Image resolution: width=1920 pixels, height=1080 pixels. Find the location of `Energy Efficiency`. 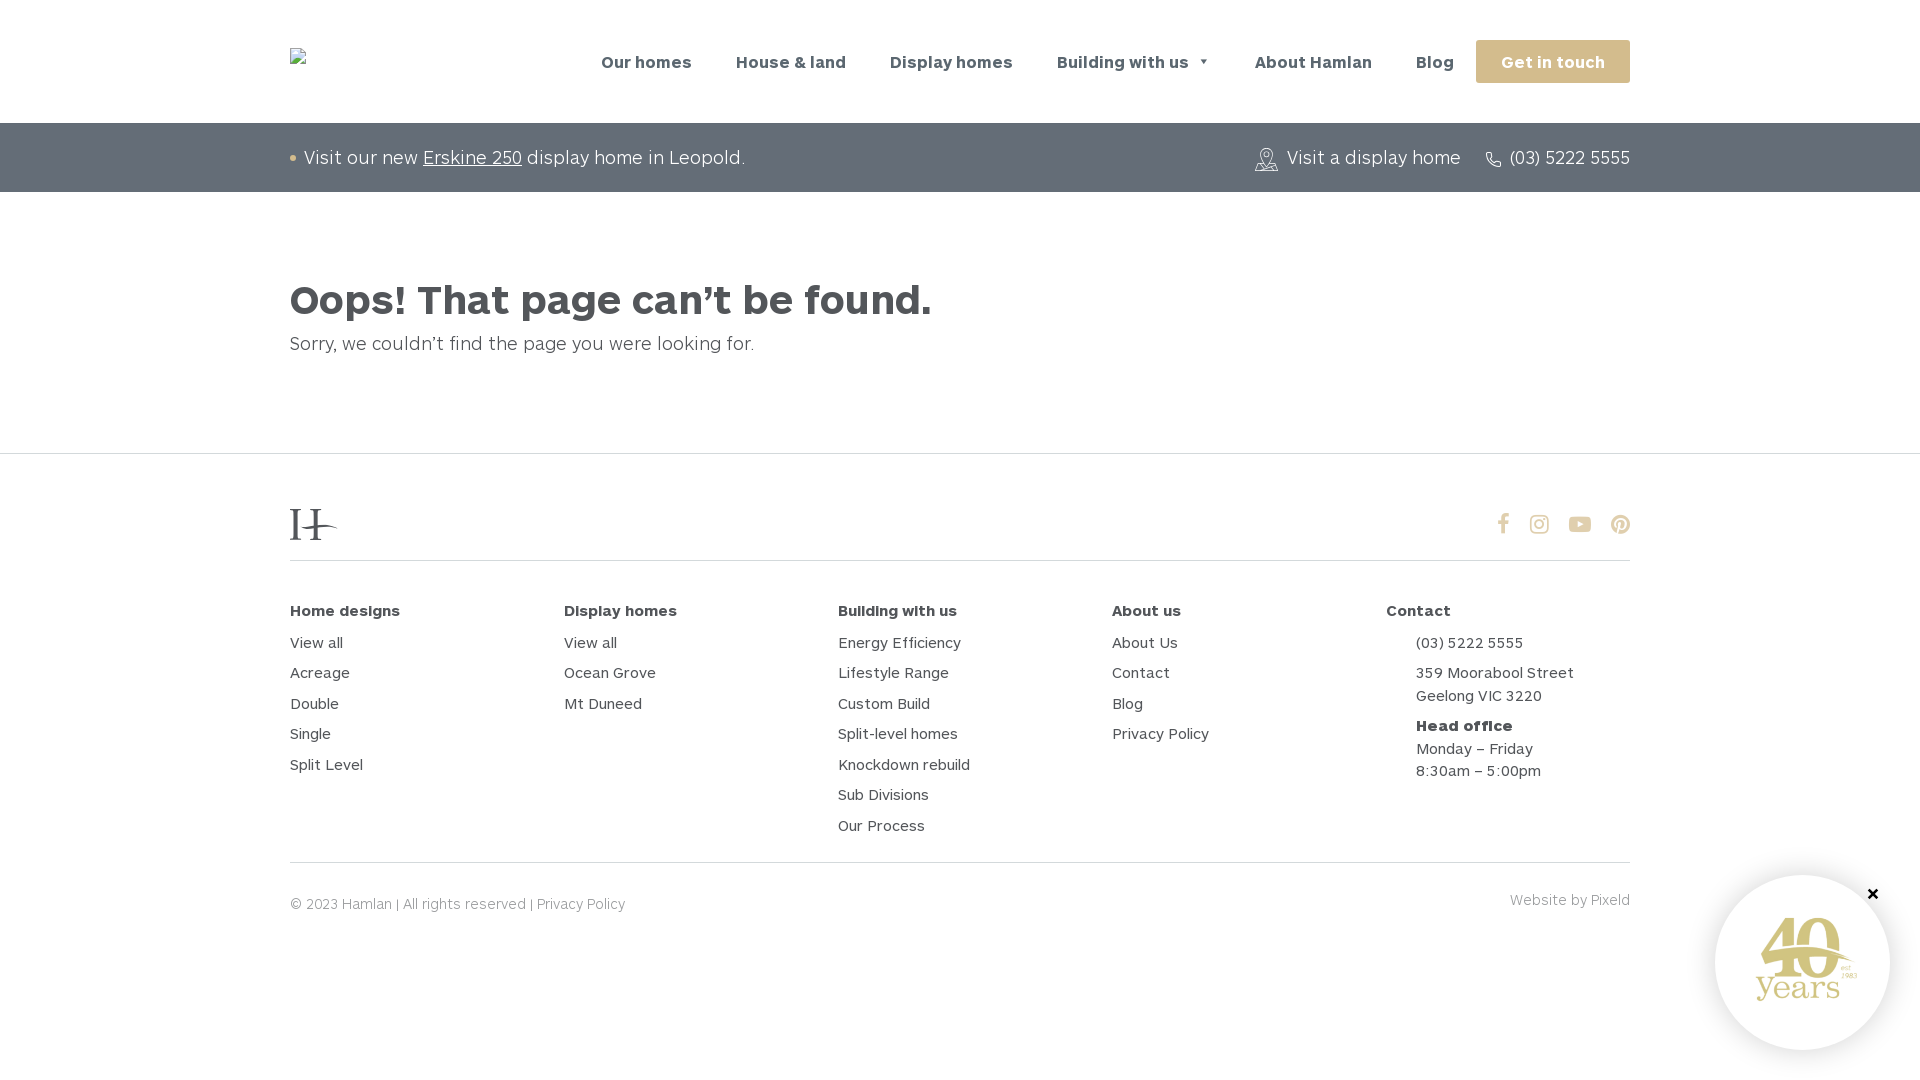

Energy Efficiency is located at coordinates (960, 642).